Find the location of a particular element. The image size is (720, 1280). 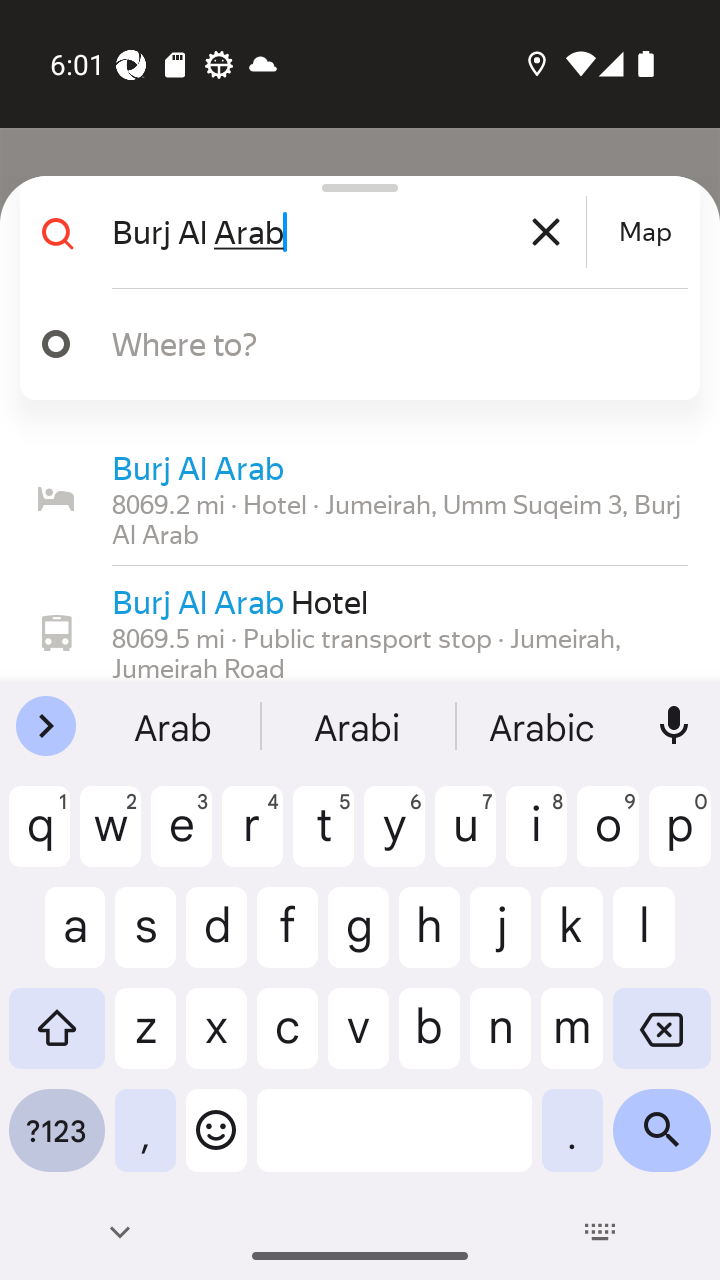

Clear text box is located at coordinates (546, 232).